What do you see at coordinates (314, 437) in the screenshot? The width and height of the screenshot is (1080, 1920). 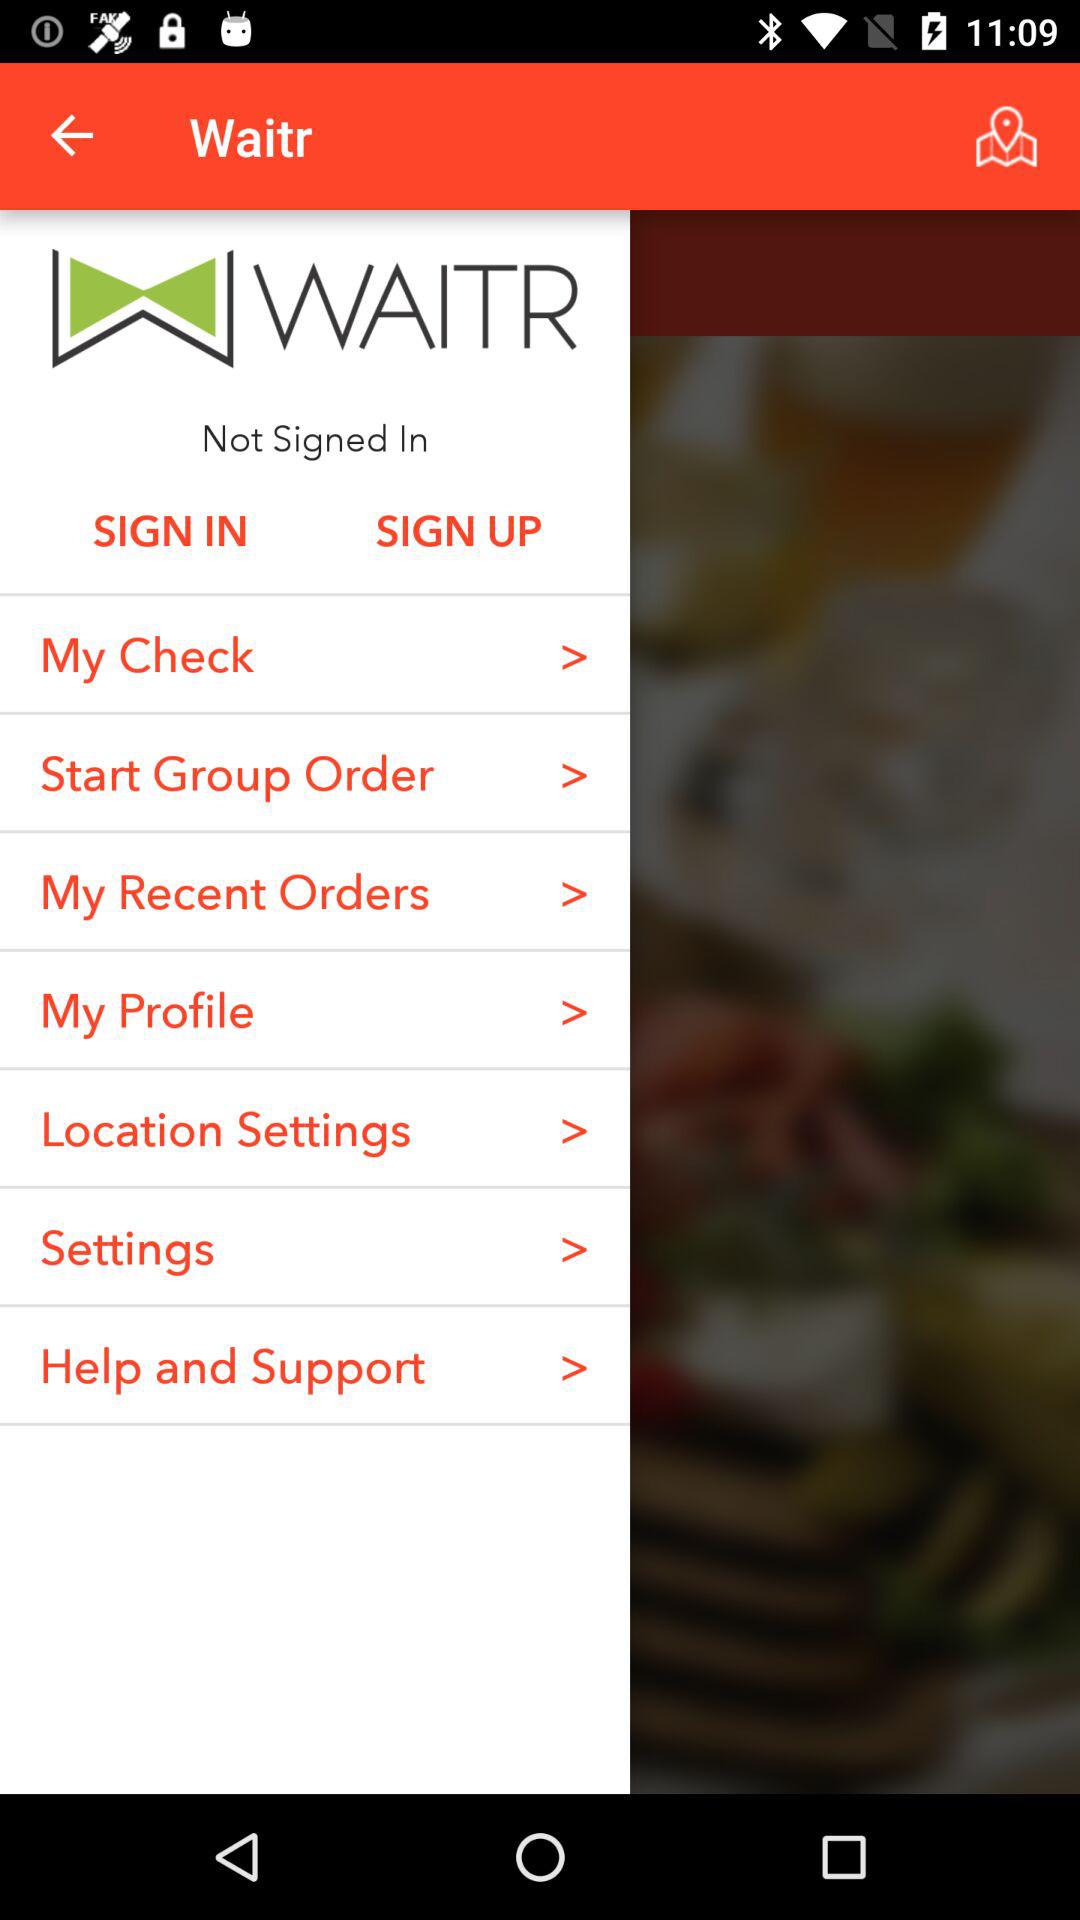 I see `jump to not signed in` at bounding box center [314, 437].